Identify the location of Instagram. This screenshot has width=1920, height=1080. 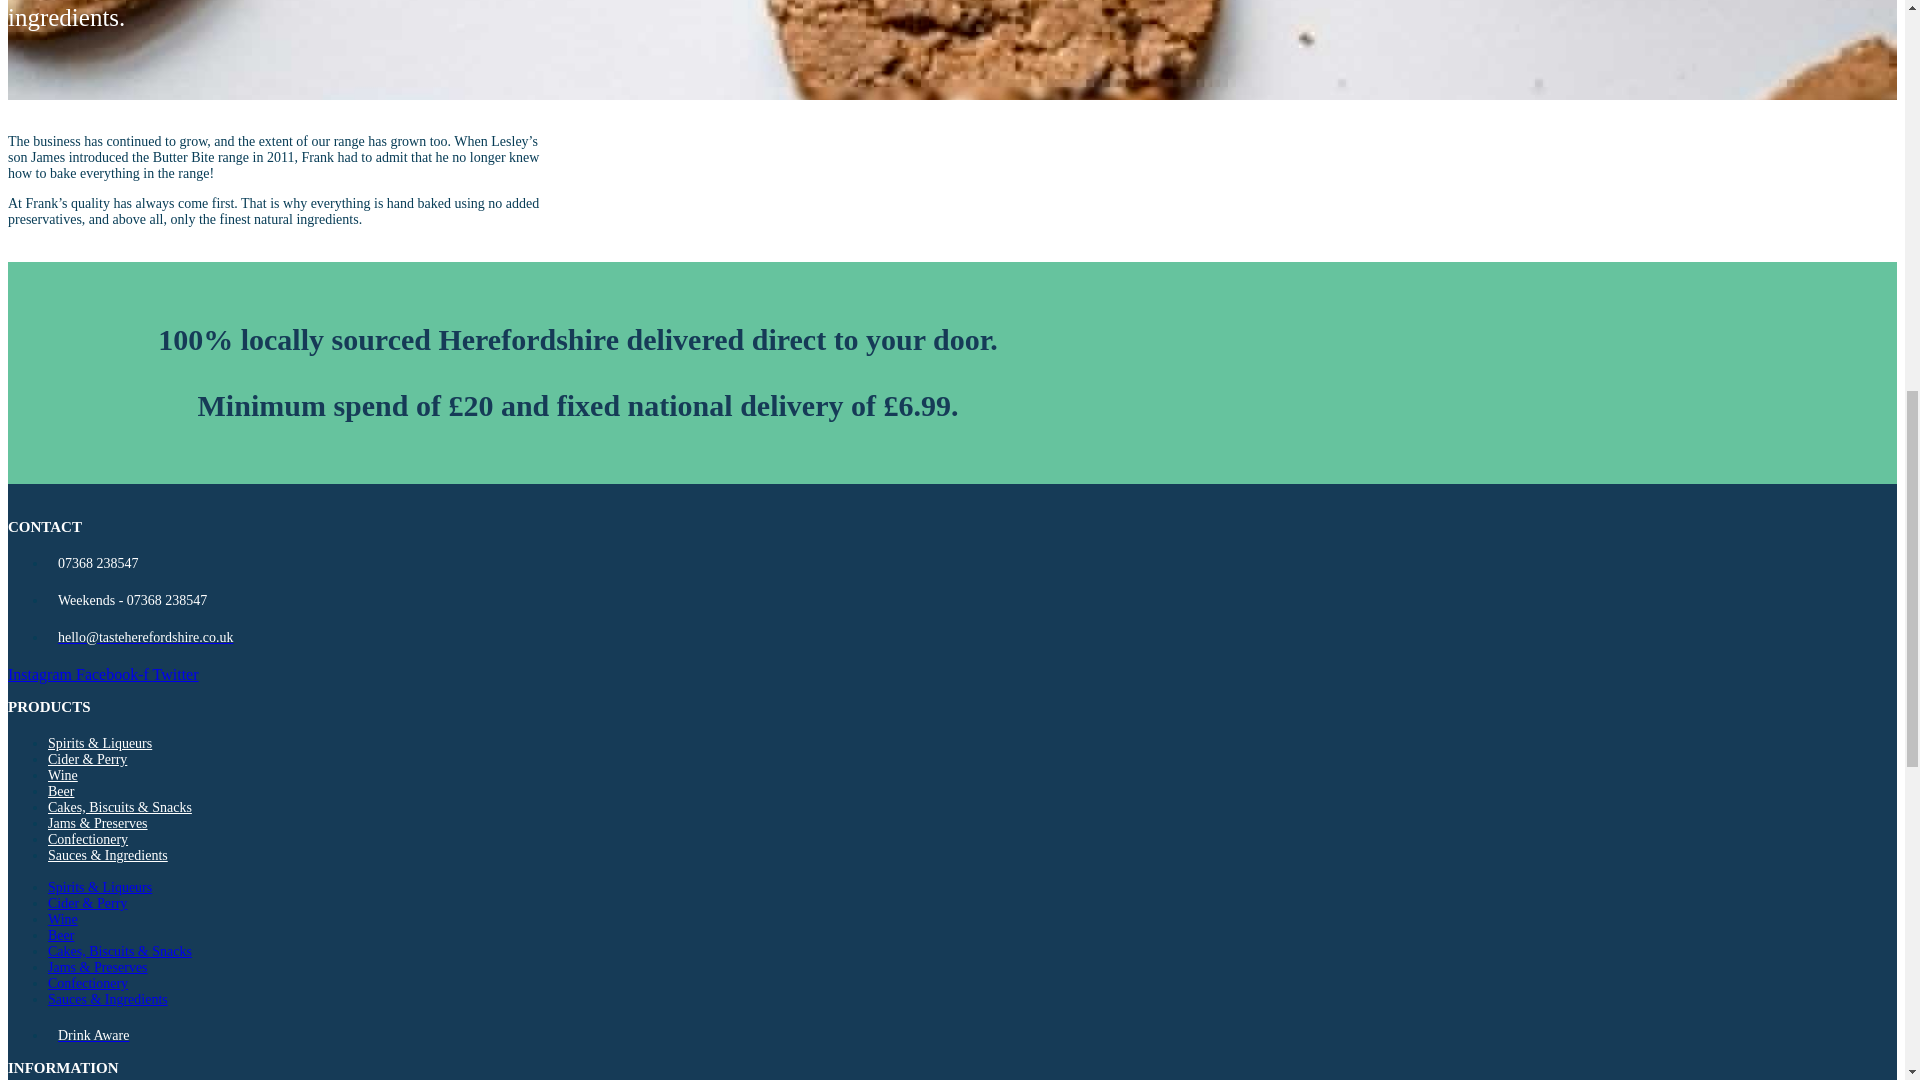
(42, 674).